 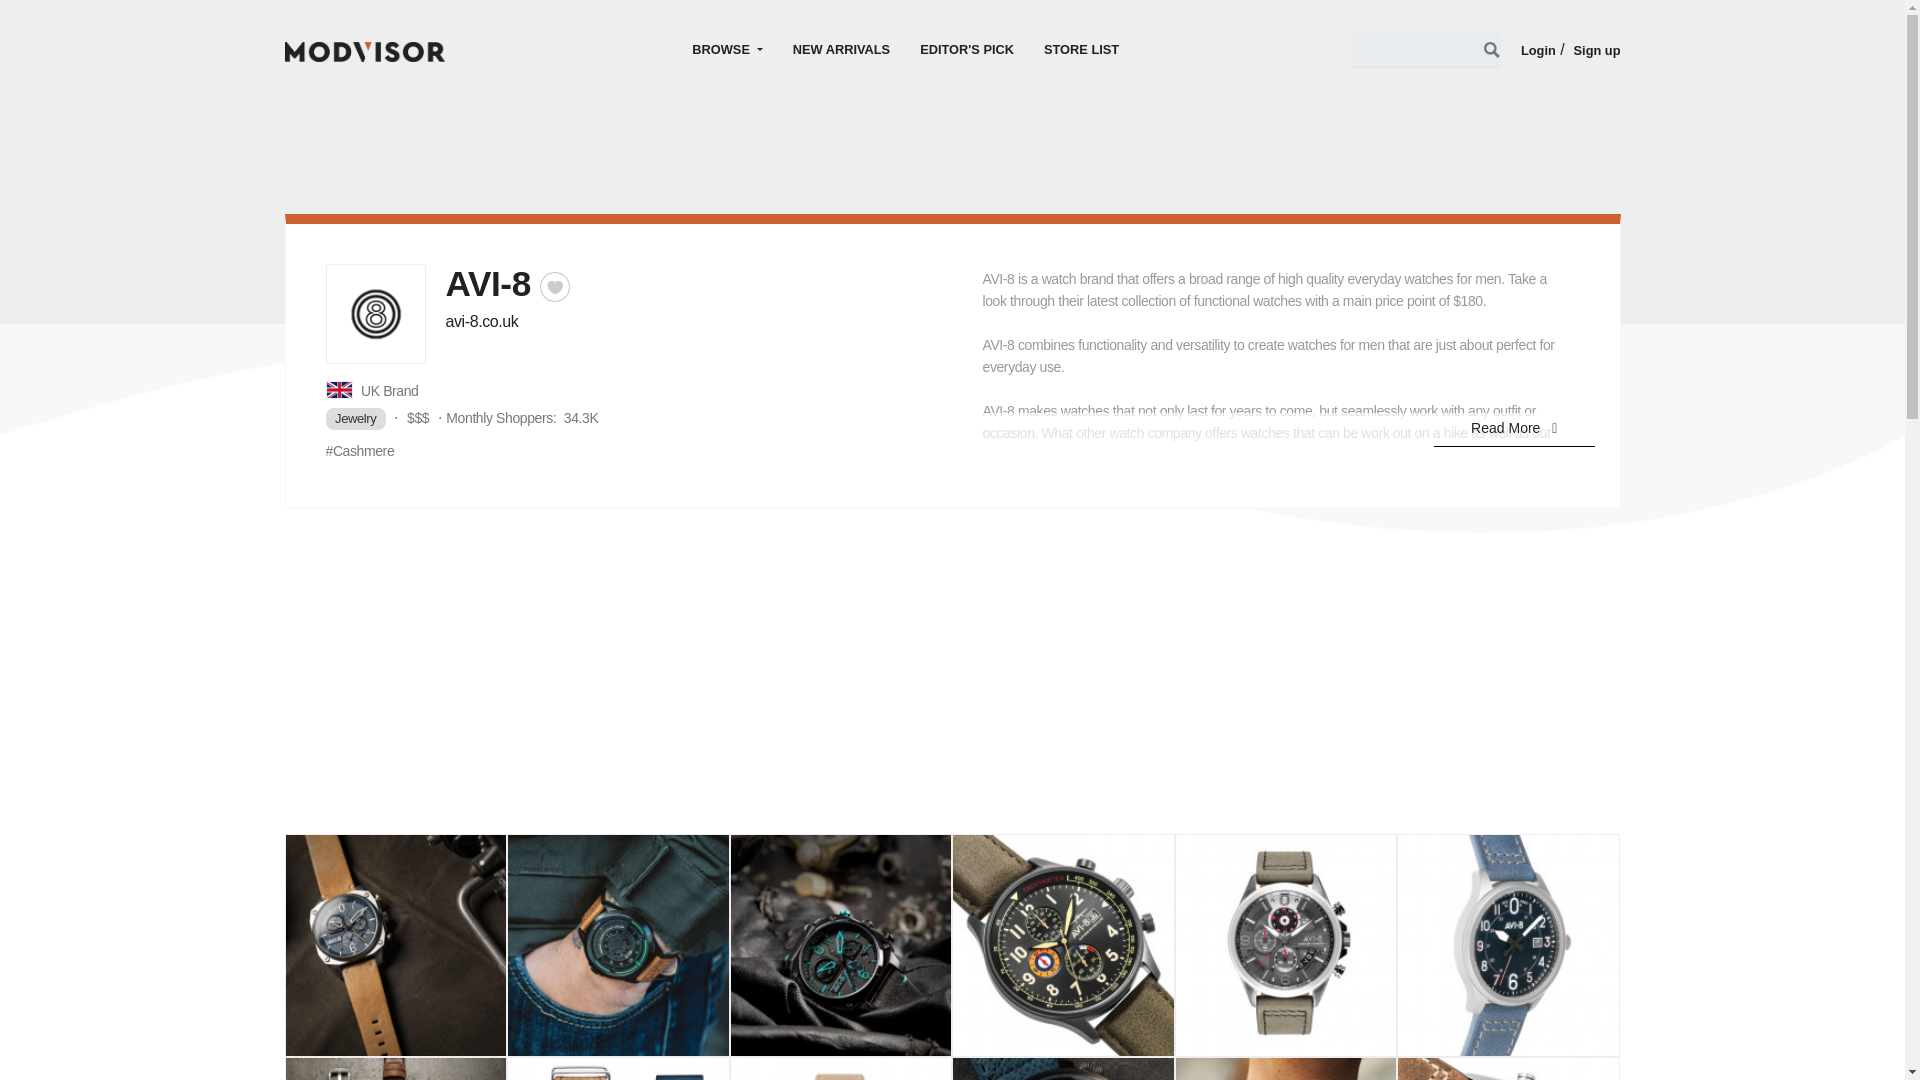 I want to click on AVI-8, so click(x=396, y=1069).